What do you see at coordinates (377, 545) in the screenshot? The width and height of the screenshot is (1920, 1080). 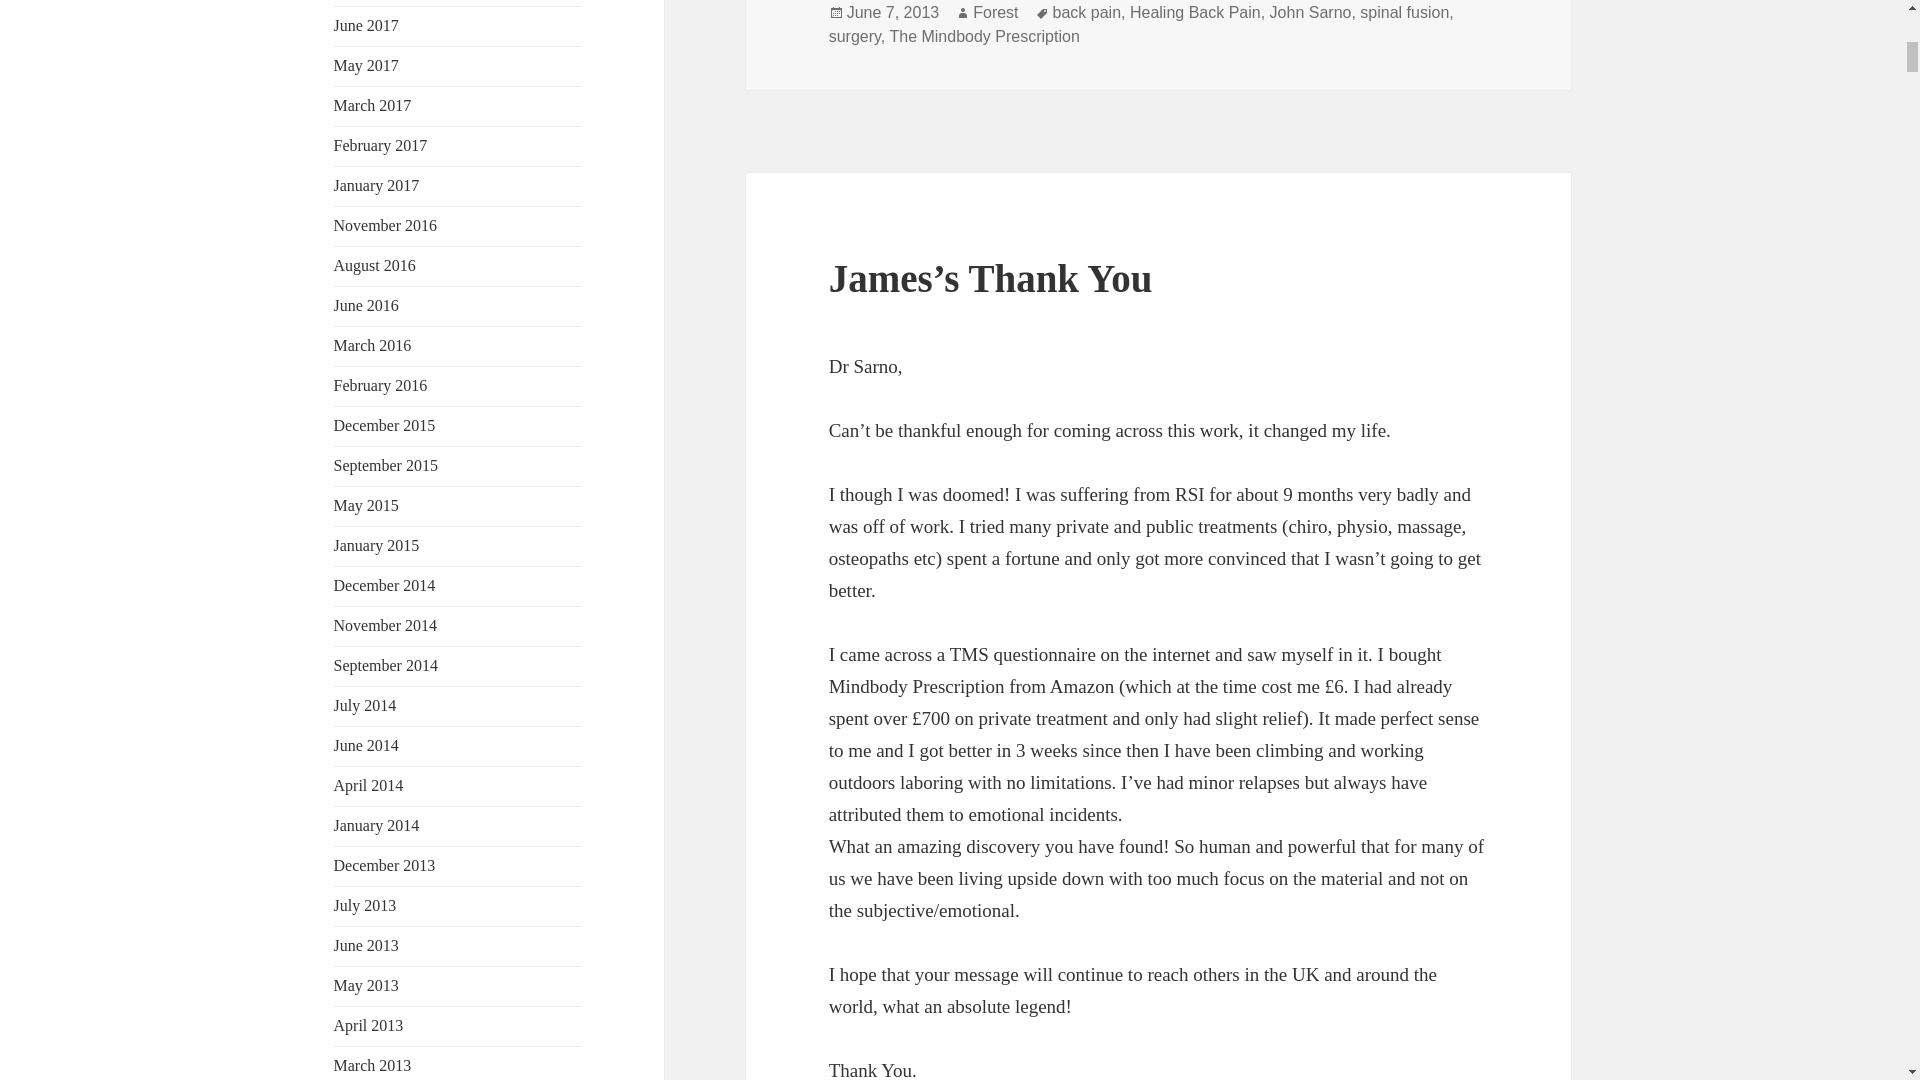 I see `January 2015` at bounding box center [377, 545].